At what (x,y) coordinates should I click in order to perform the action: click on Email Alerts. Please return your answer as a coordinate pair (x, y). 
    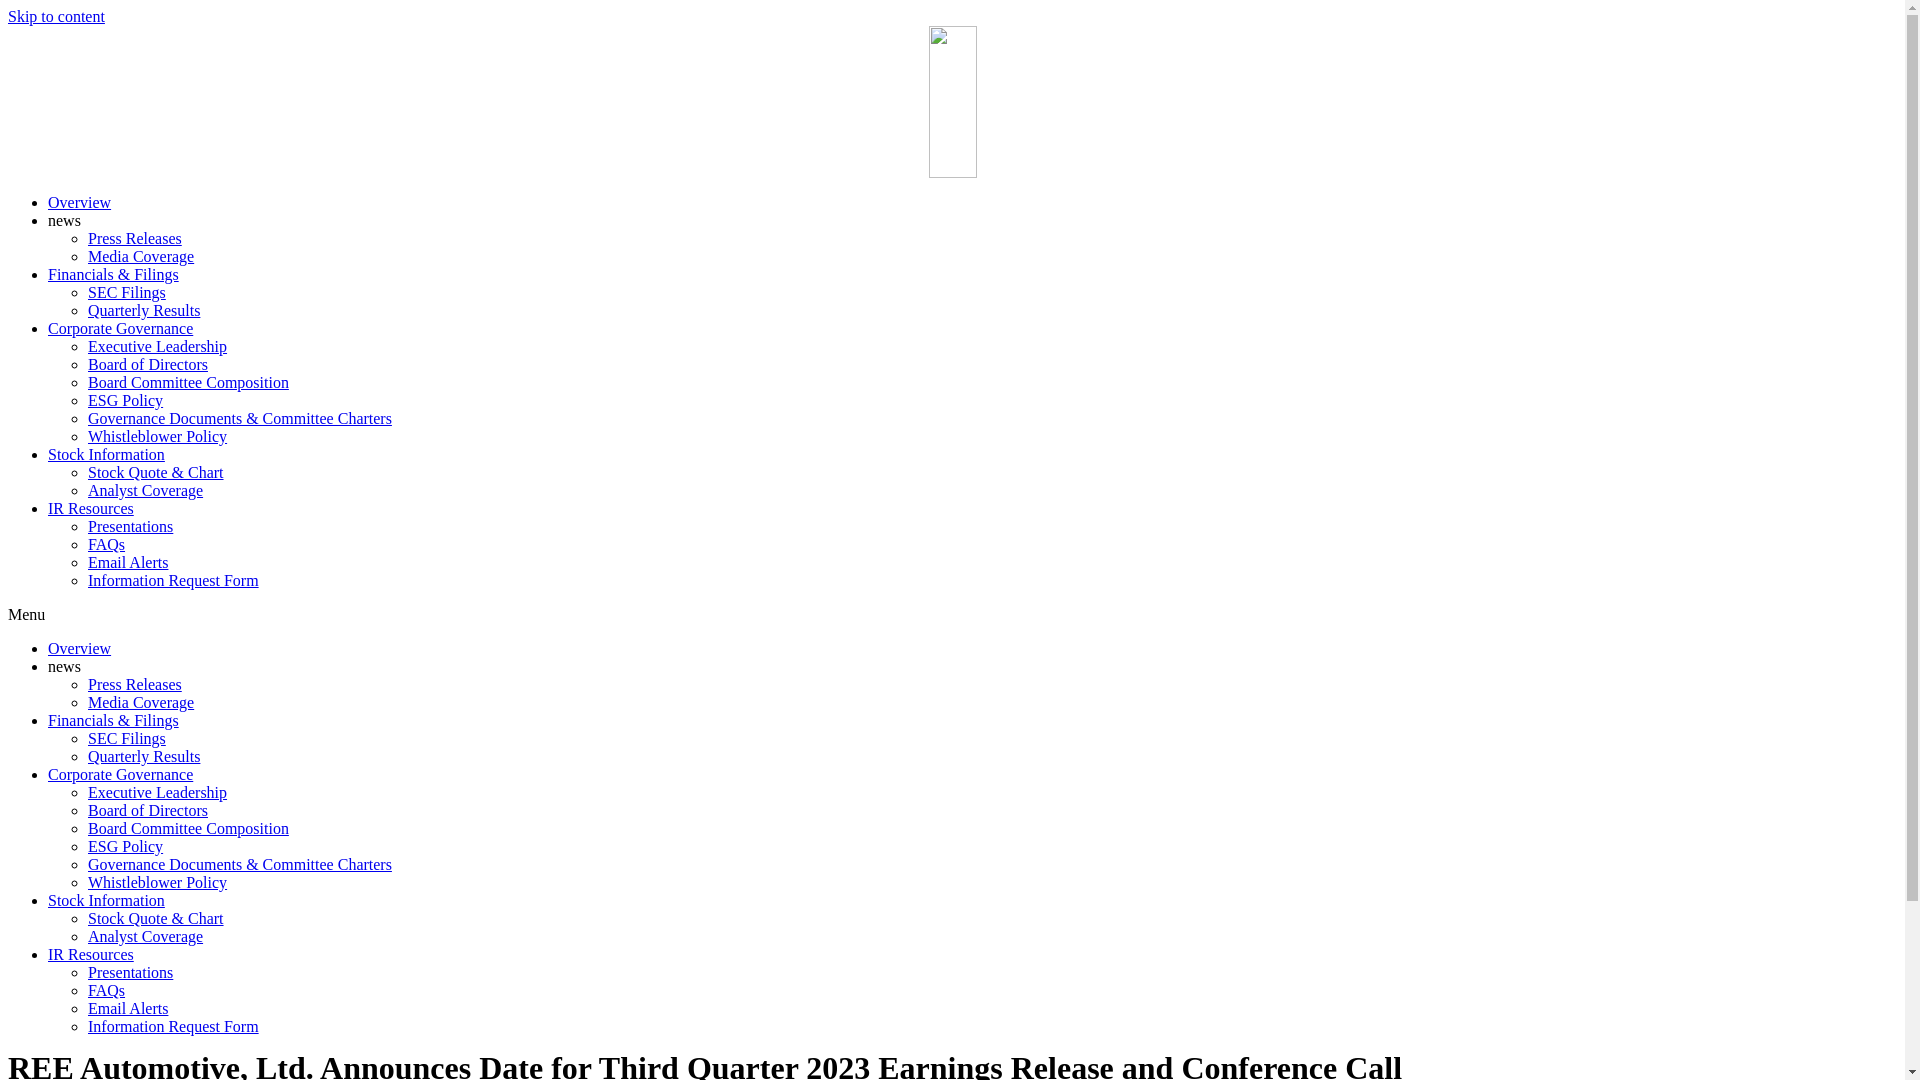
    Looking at the image, I should click on (128, 1008).